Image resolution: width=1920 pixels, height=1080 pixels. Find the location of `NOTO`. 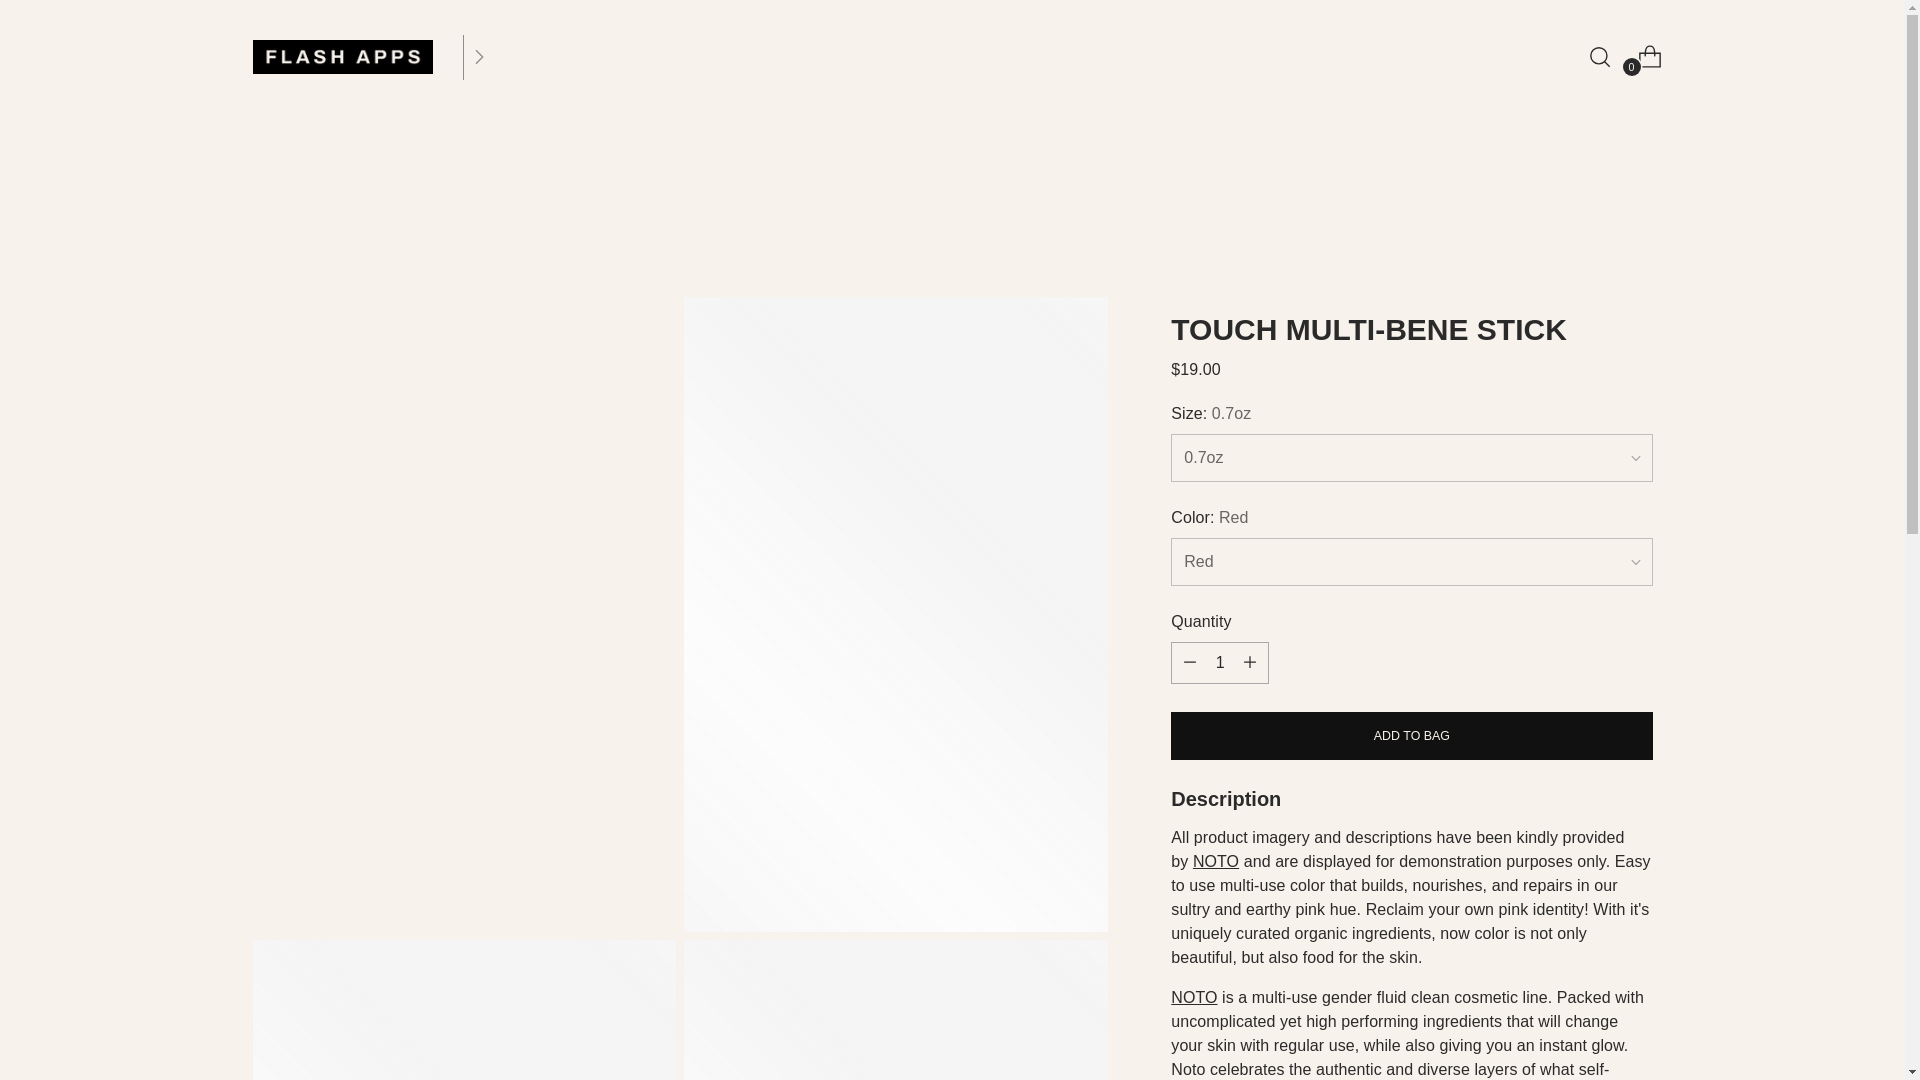

NOTO is located at coordinates (1194, 997).